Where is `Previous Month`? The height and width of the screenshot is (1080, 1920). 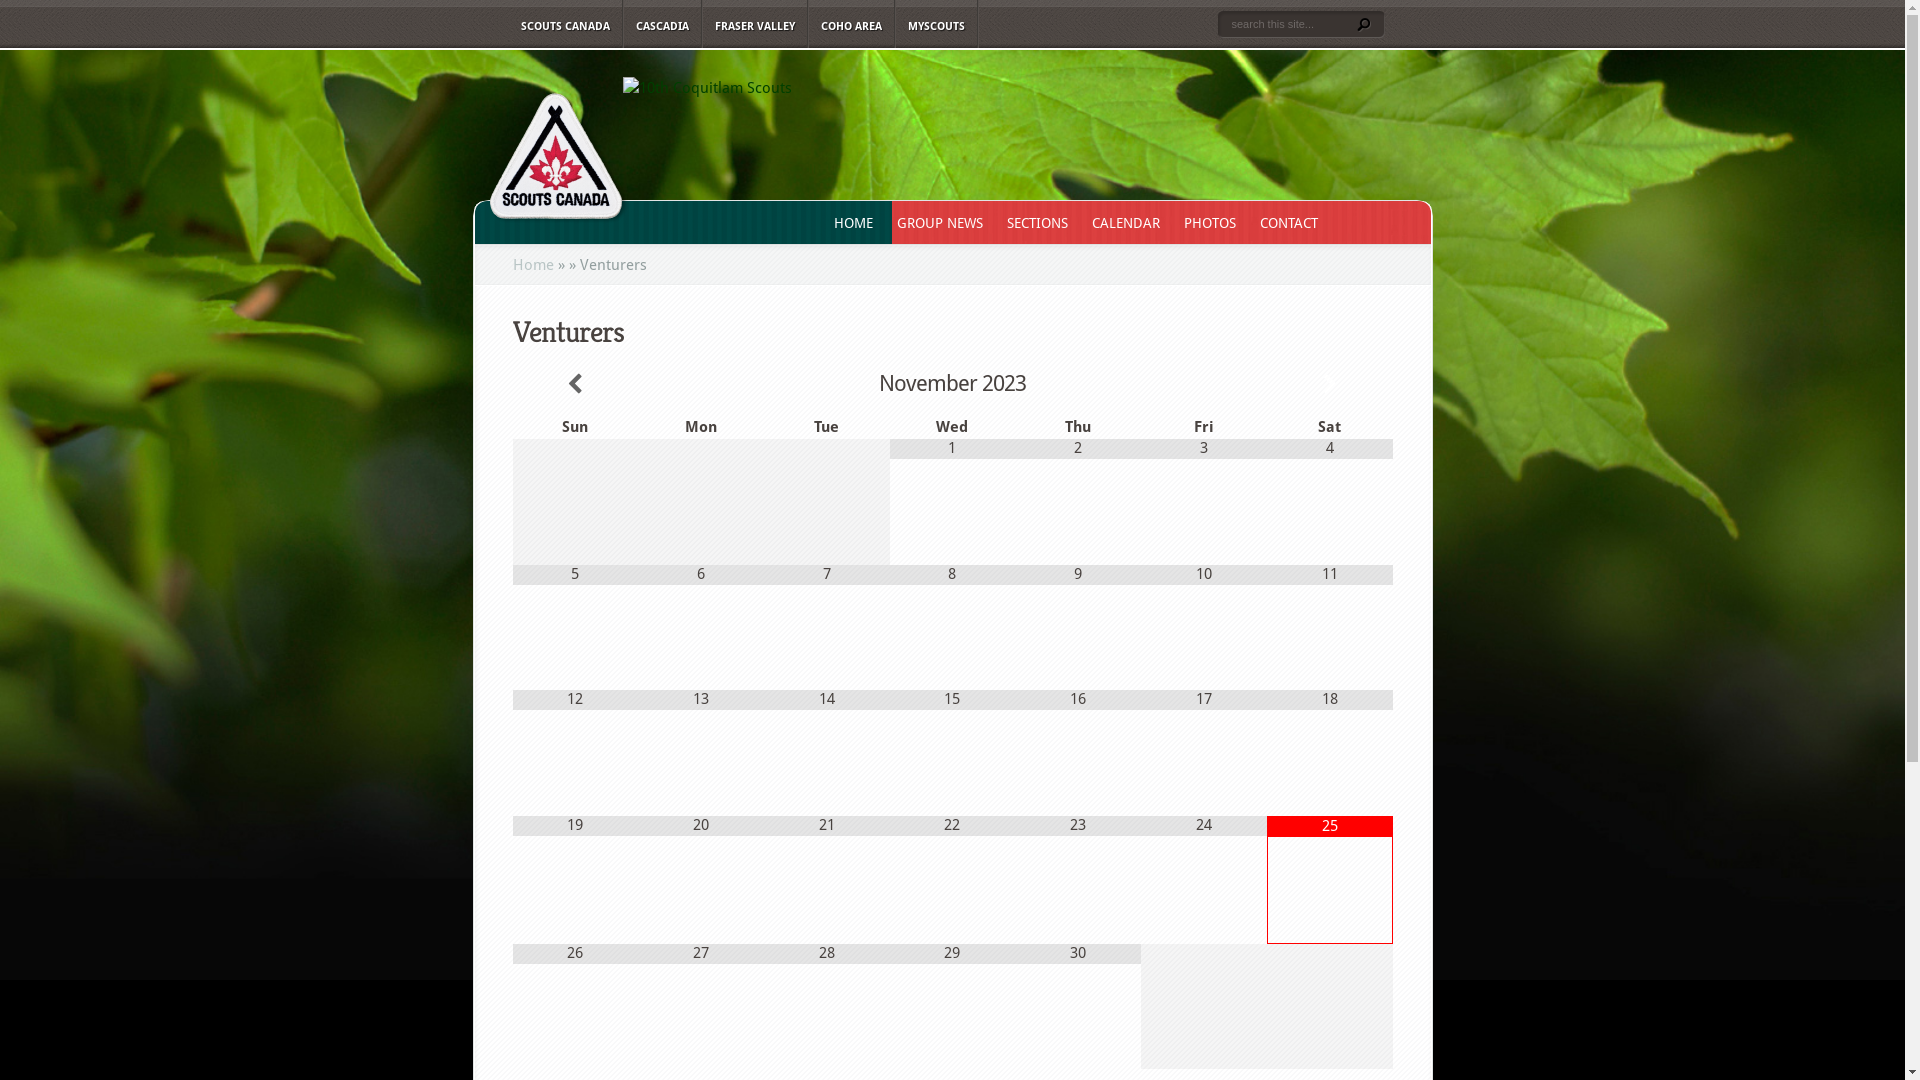
Previous Month is located at coordinates (575, 384).